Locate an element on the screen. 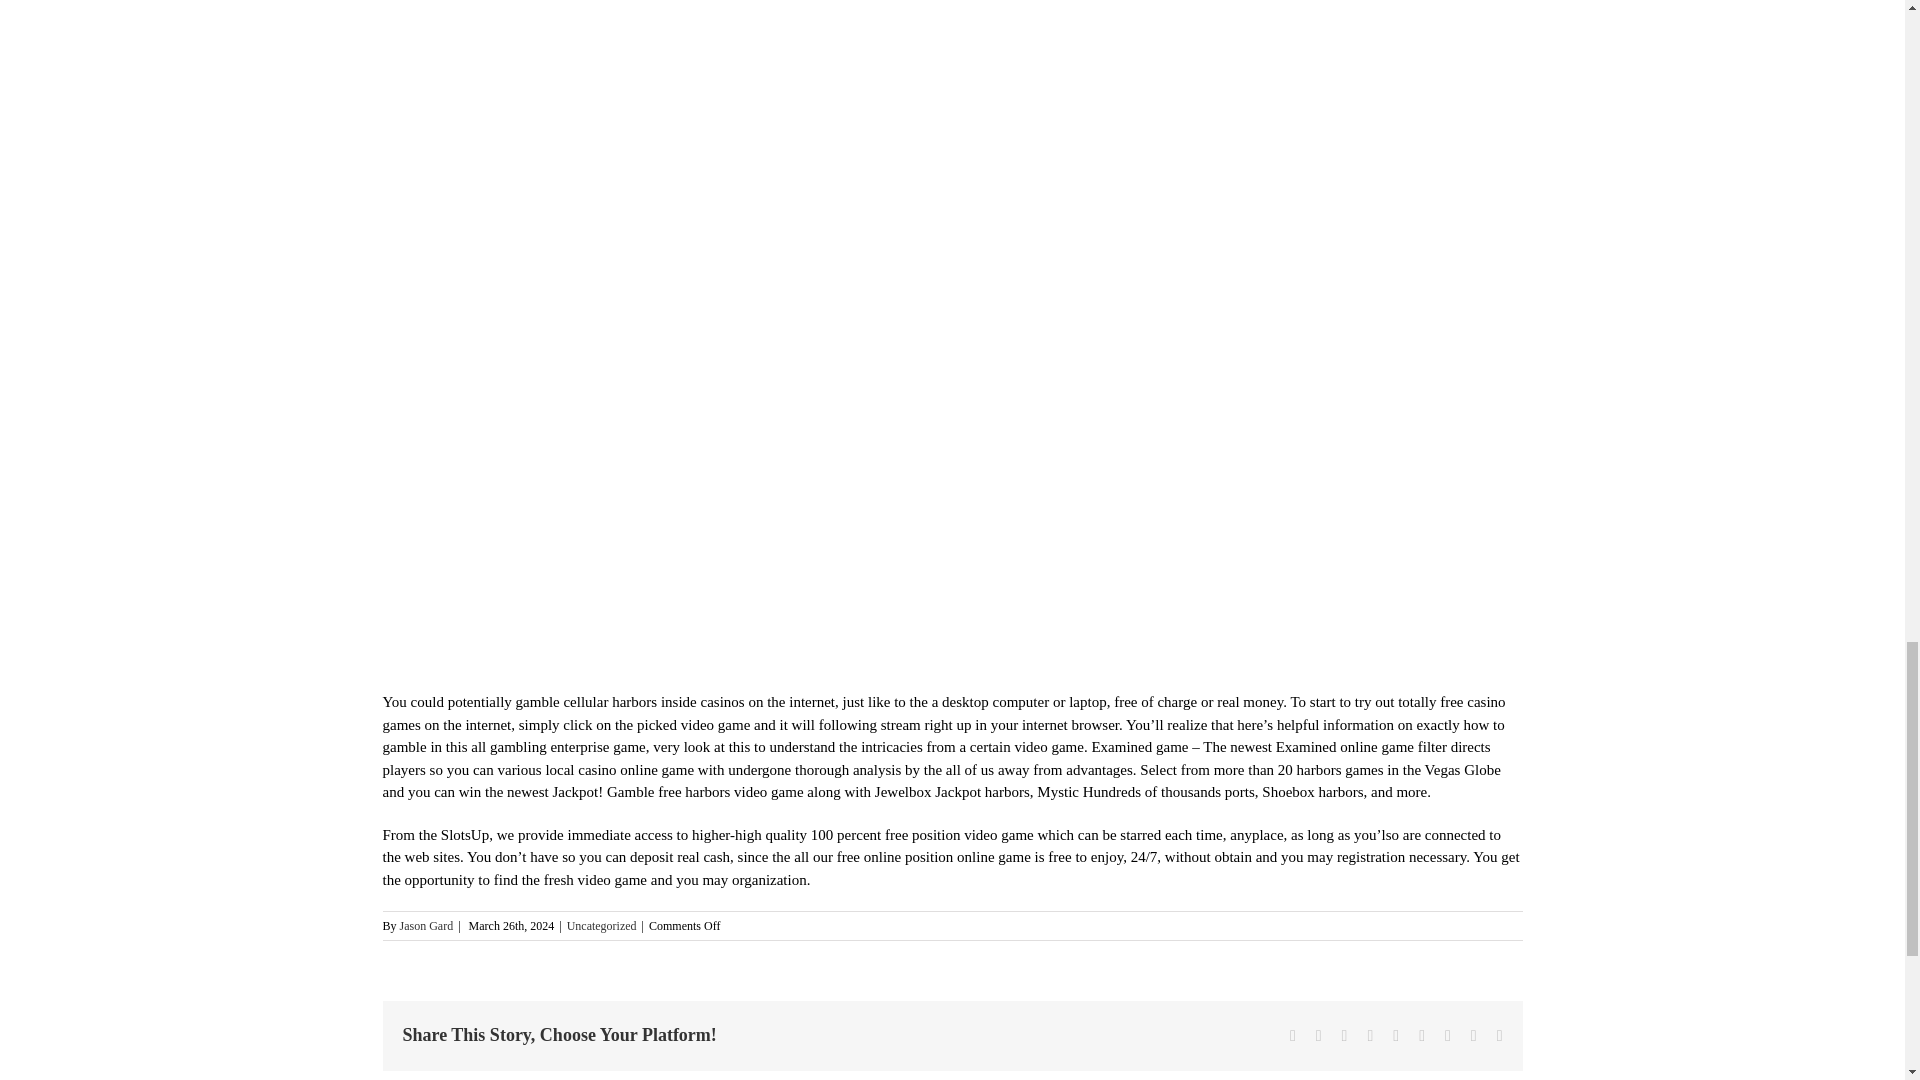  Uncategorized is located at coordinates (602, 926).